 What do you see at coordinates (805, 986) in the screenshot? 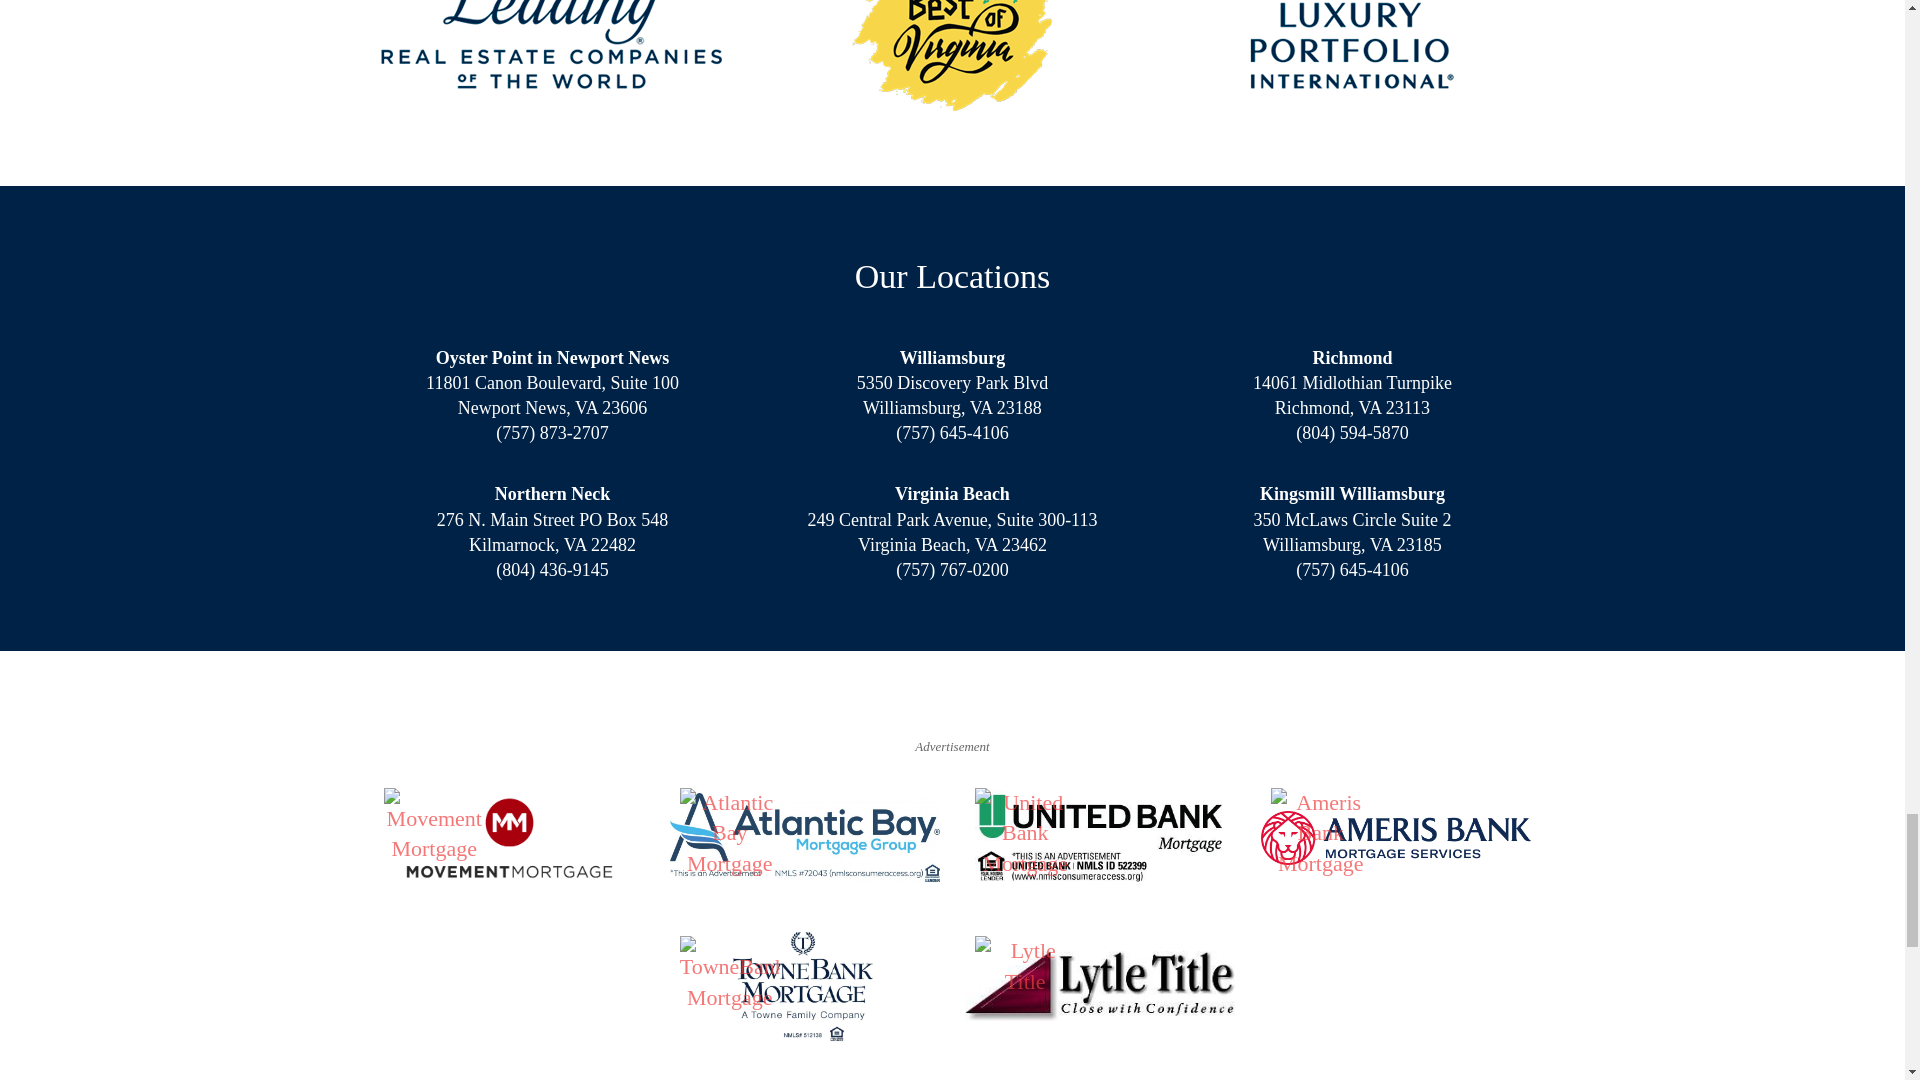
I see `Open link in new window.` at bounding box center [805, 986].